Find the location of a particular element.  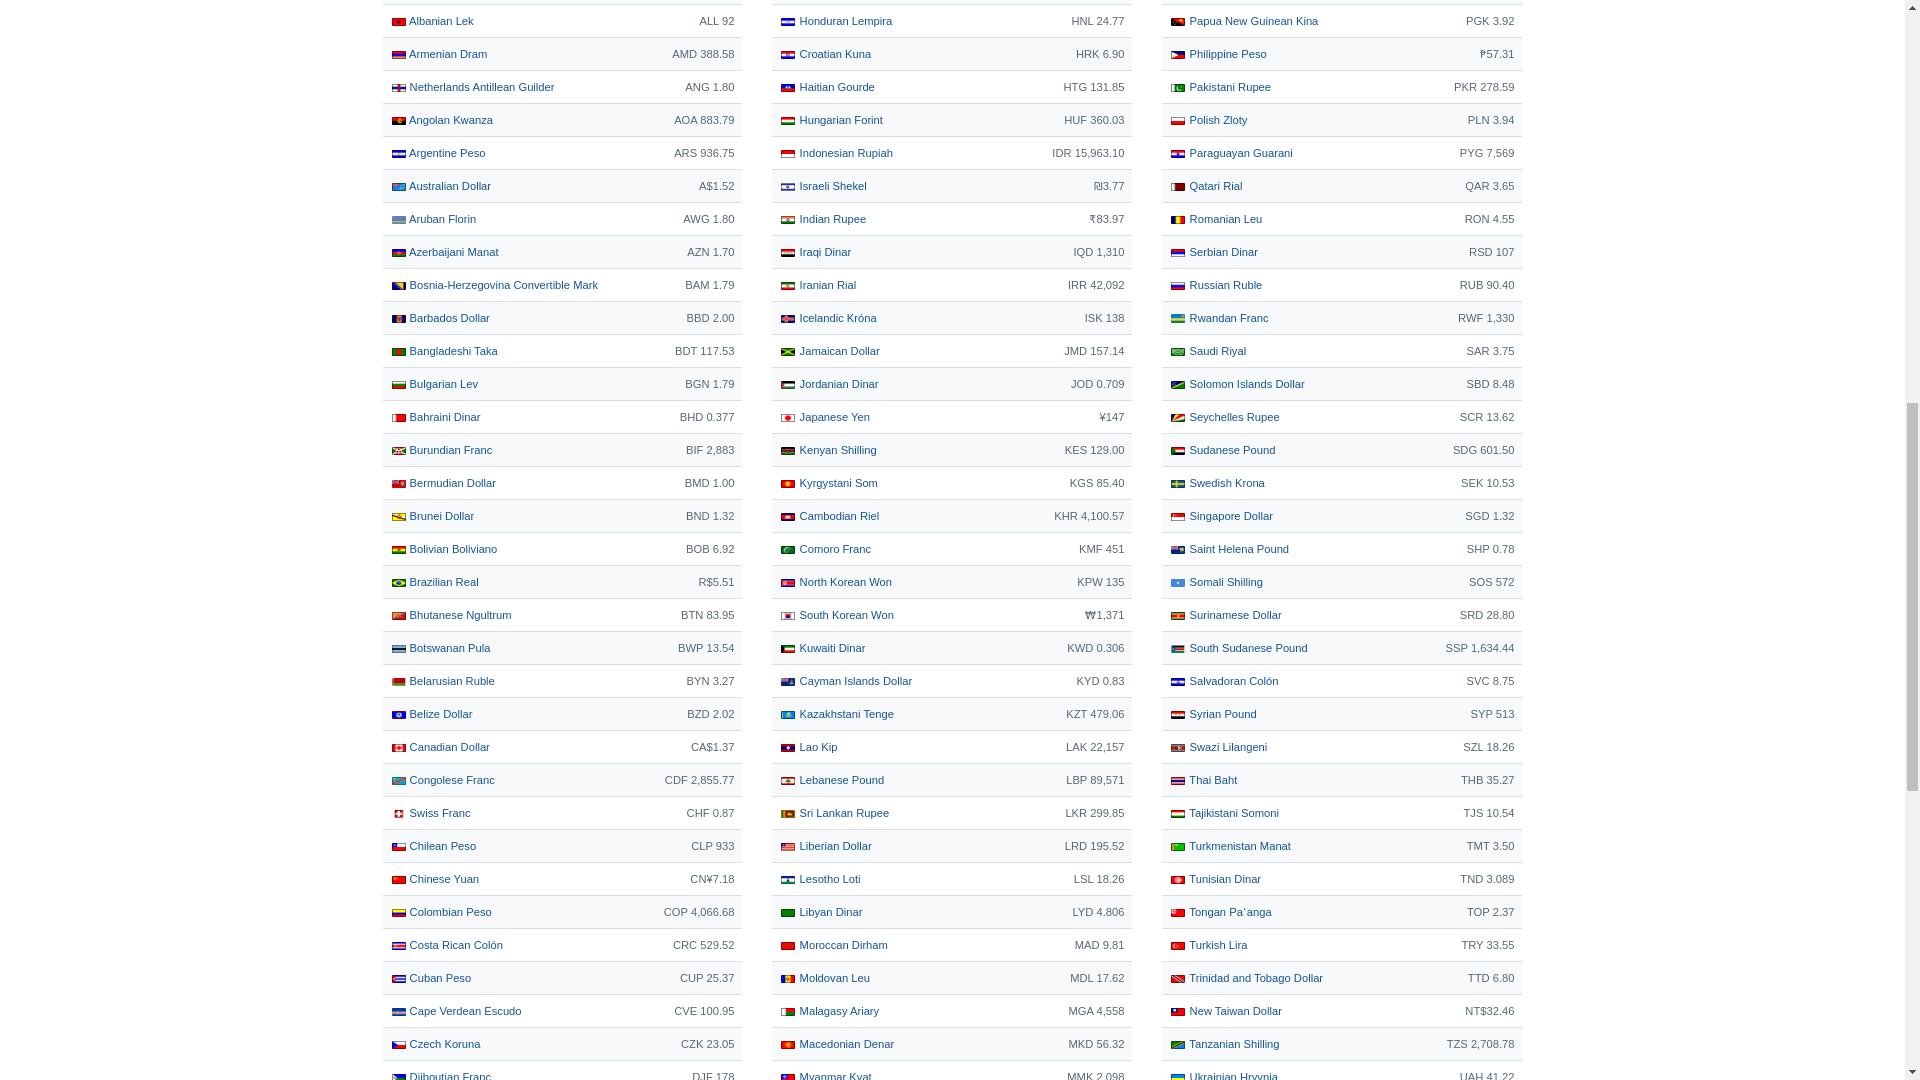

Angolan Kwanza is located at coordinates (440, 120).